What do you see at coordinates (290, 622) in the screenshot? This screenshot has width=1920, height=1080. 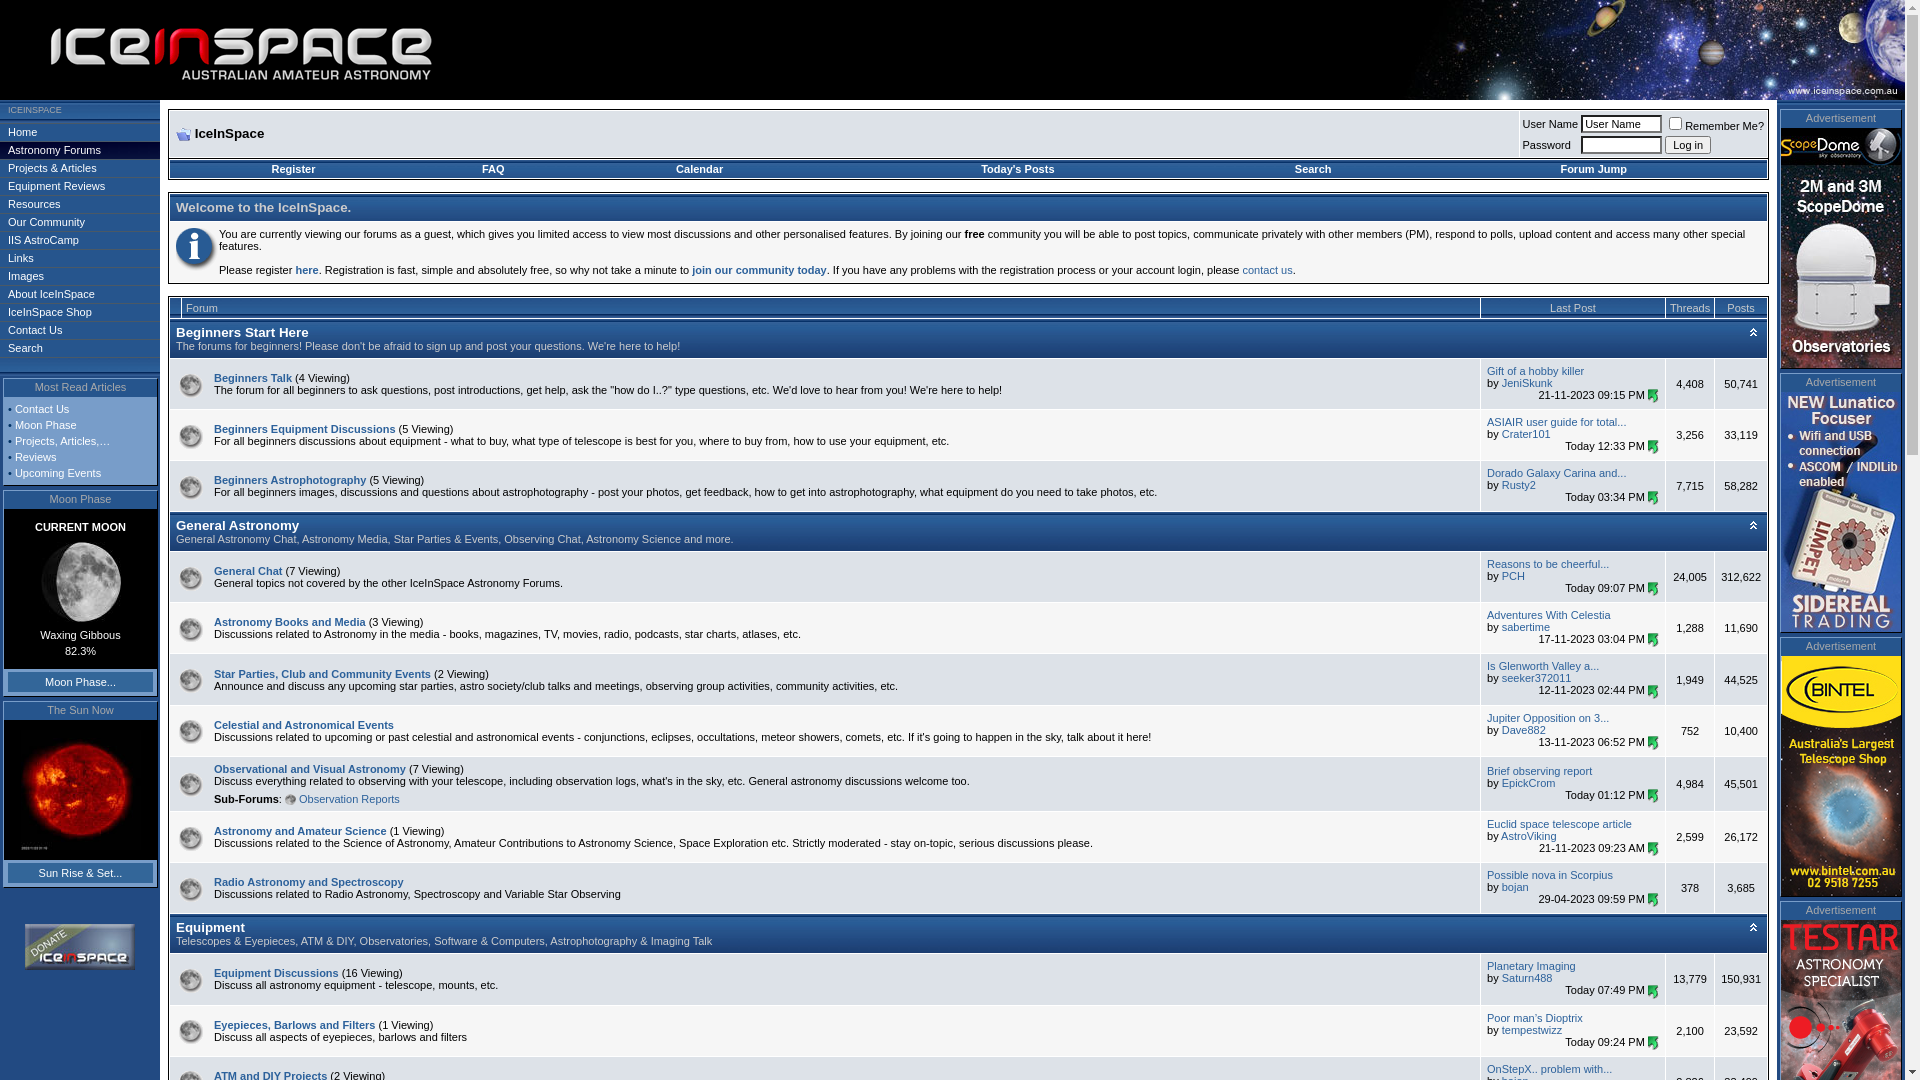 I see `Astronomy Books and Media` at bounding box center [290, 622].